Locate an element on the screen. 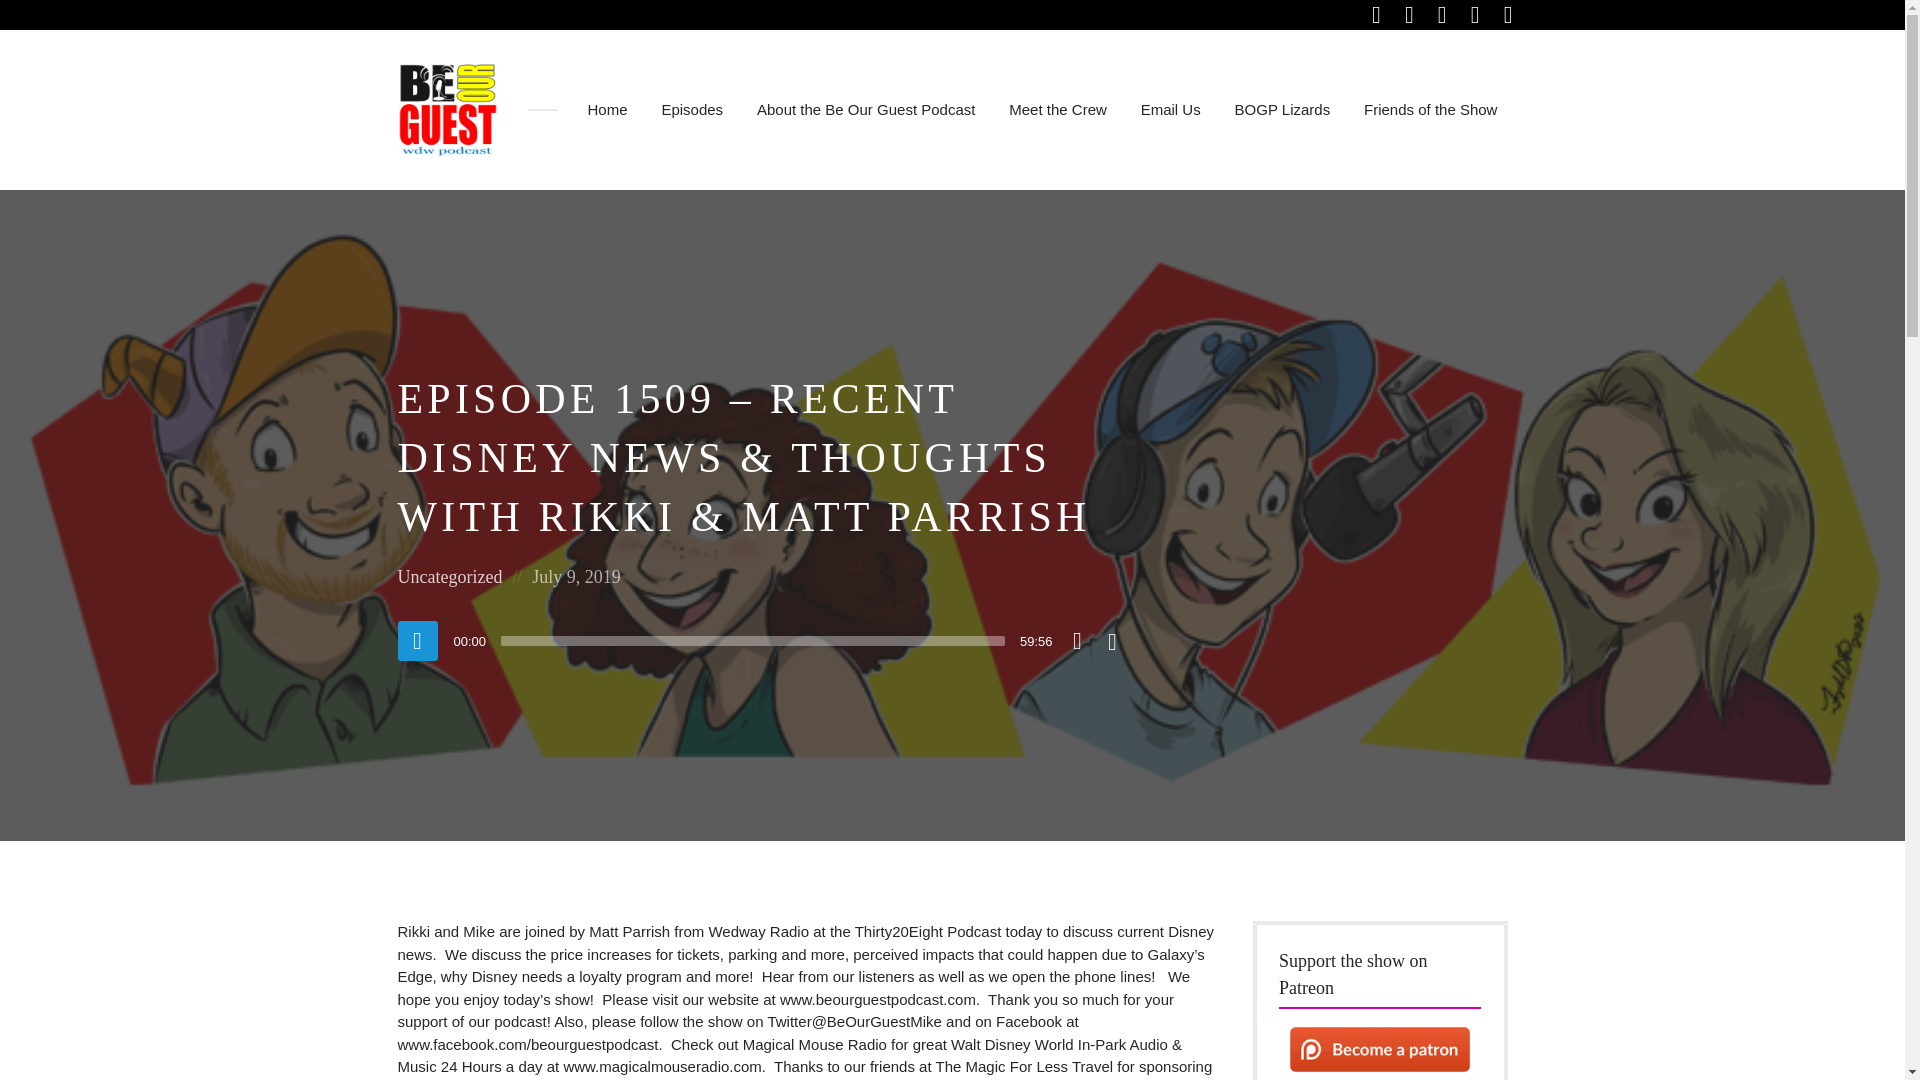 This screenshot has width=1920, height=1080. Twitter is located at coordinates (1442, 15).